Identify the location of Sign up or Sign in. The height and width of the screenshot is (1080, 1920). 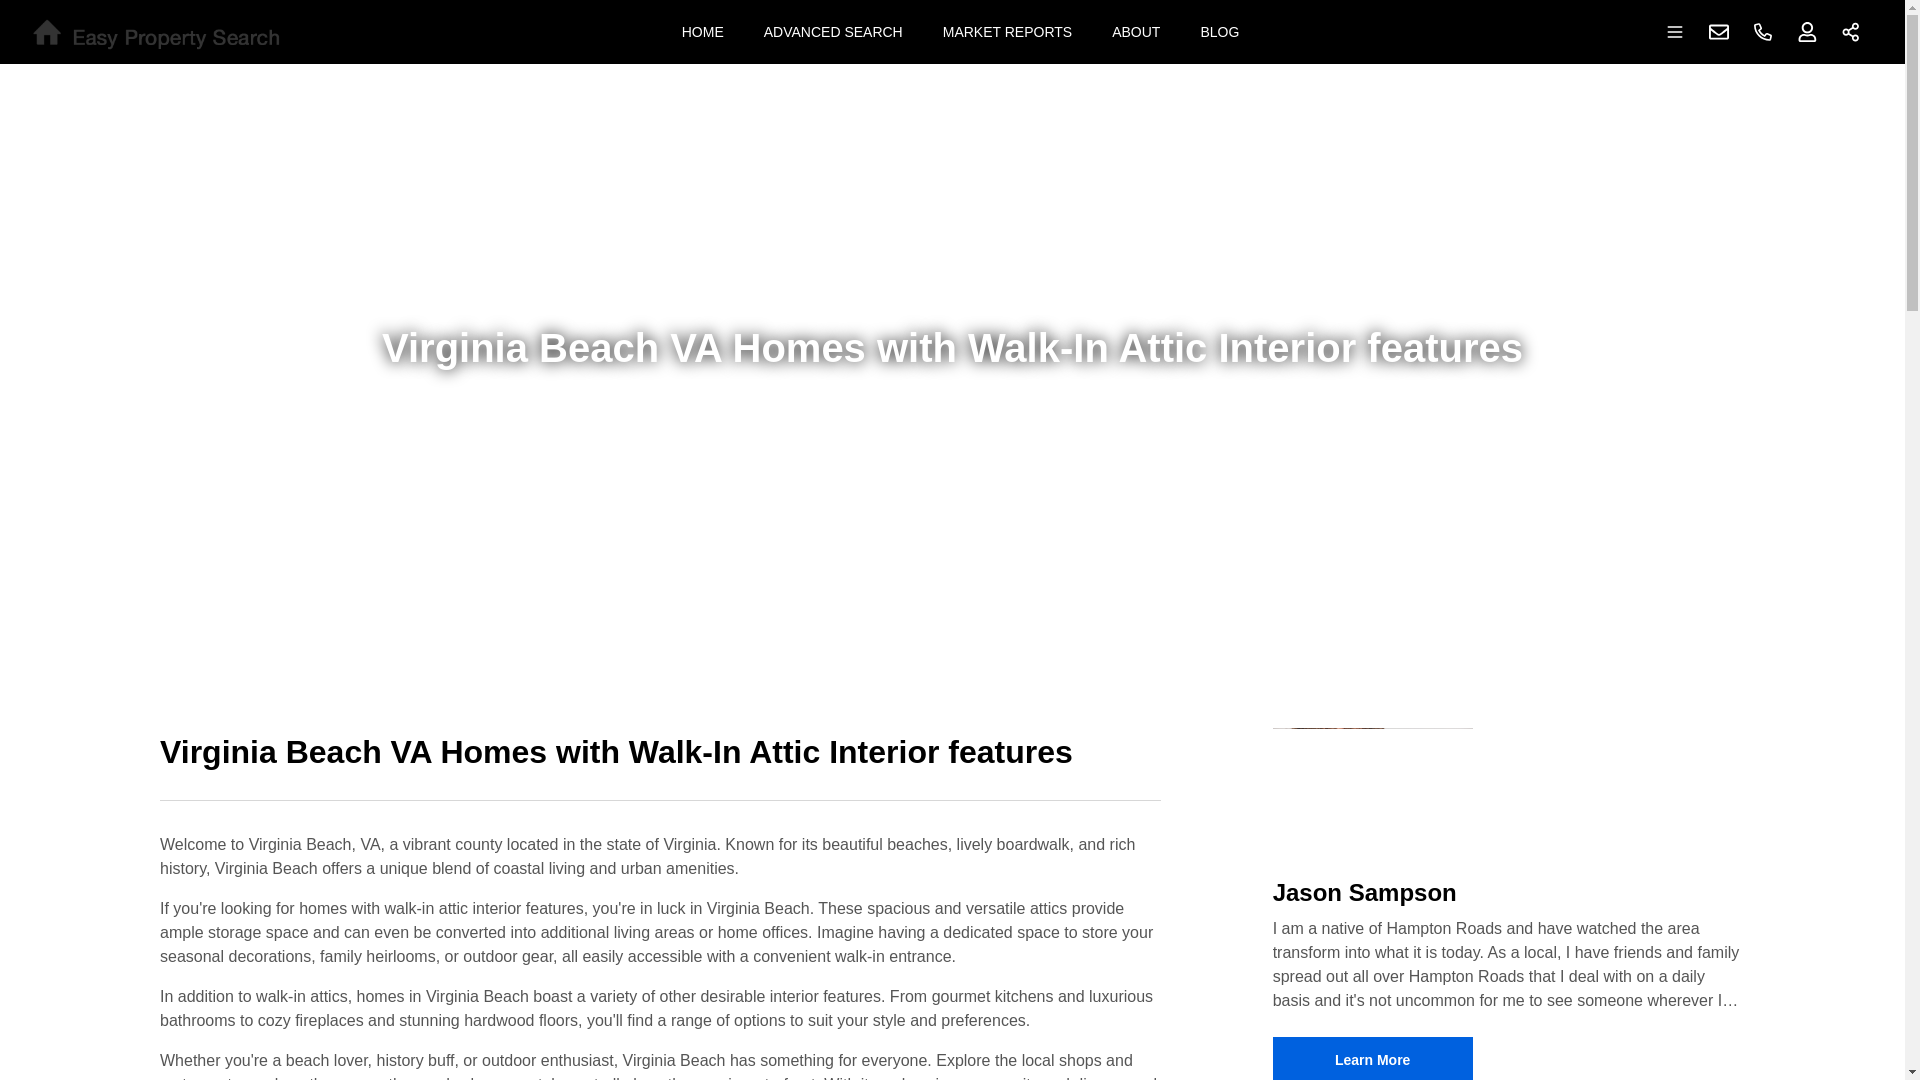
(1807, 32).